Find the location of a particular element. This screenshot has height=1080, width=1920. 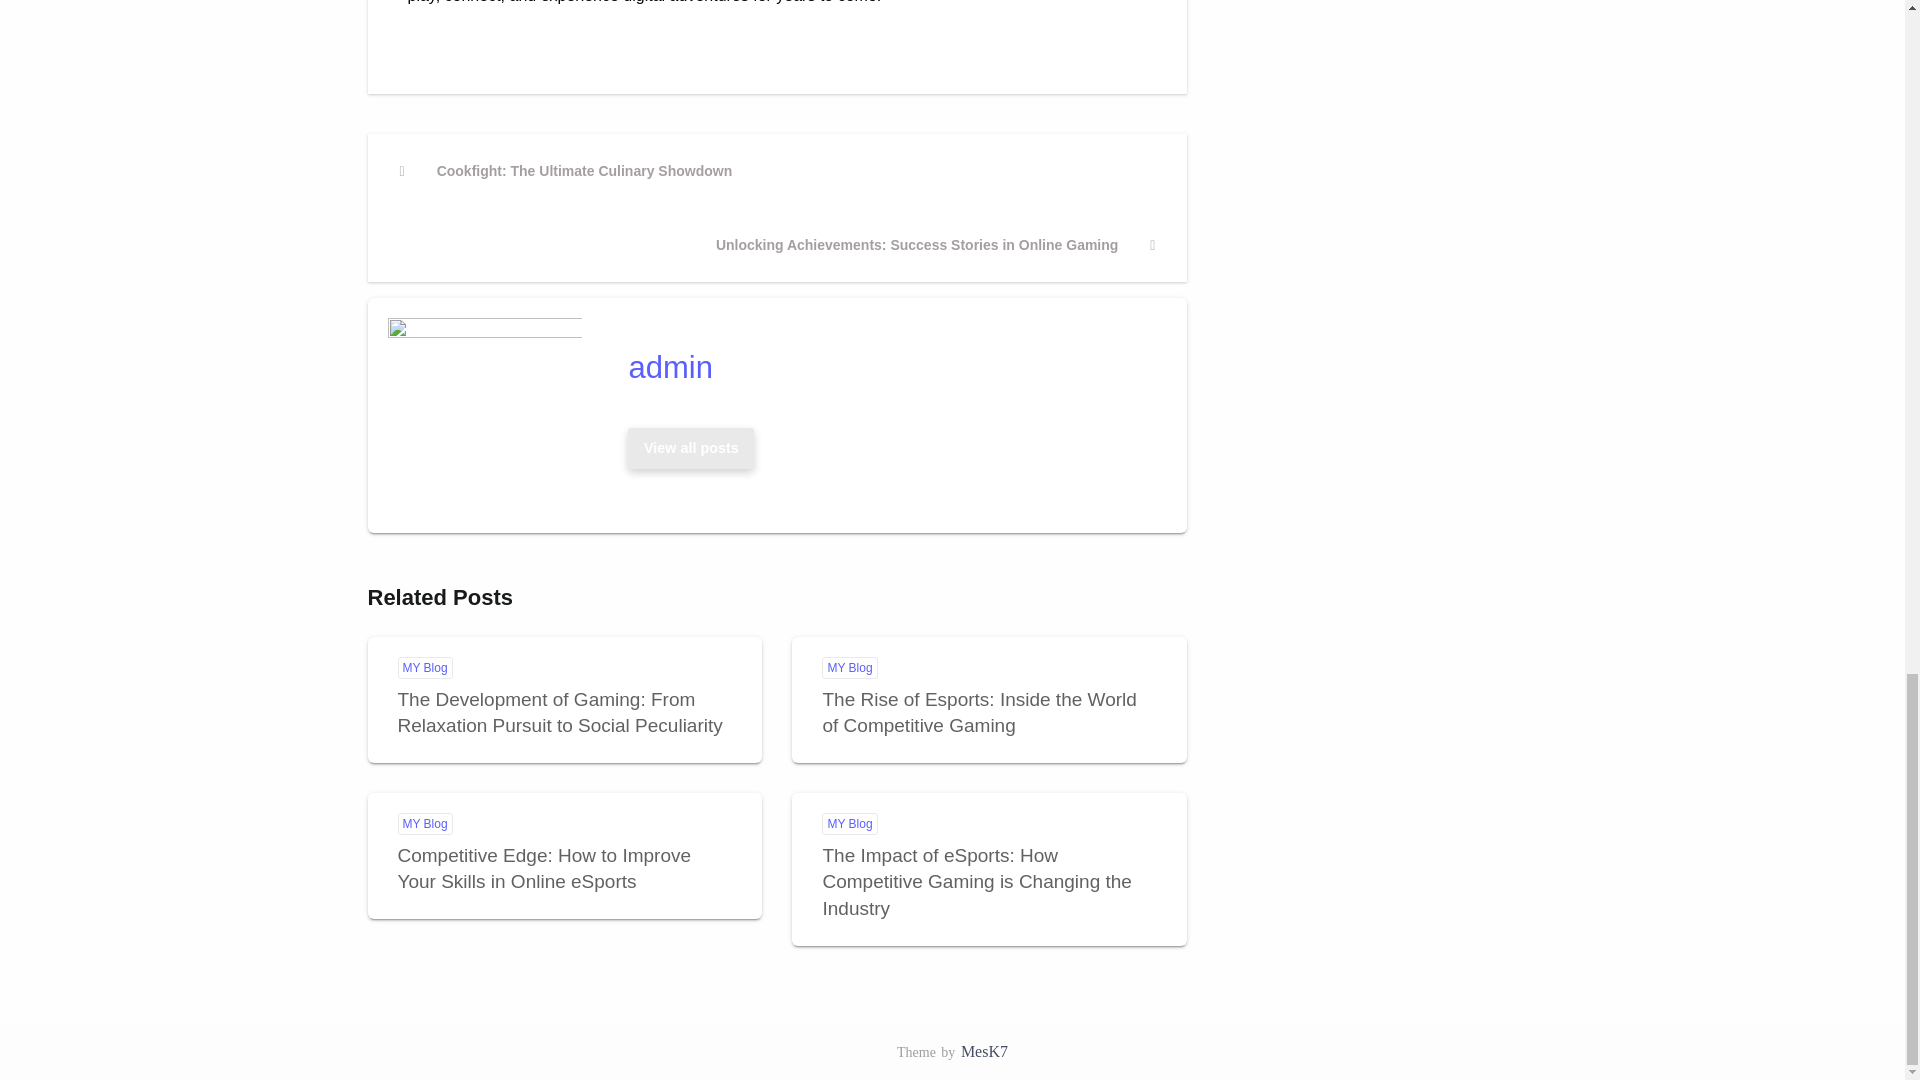

admin is located at coordinates (691, 447).